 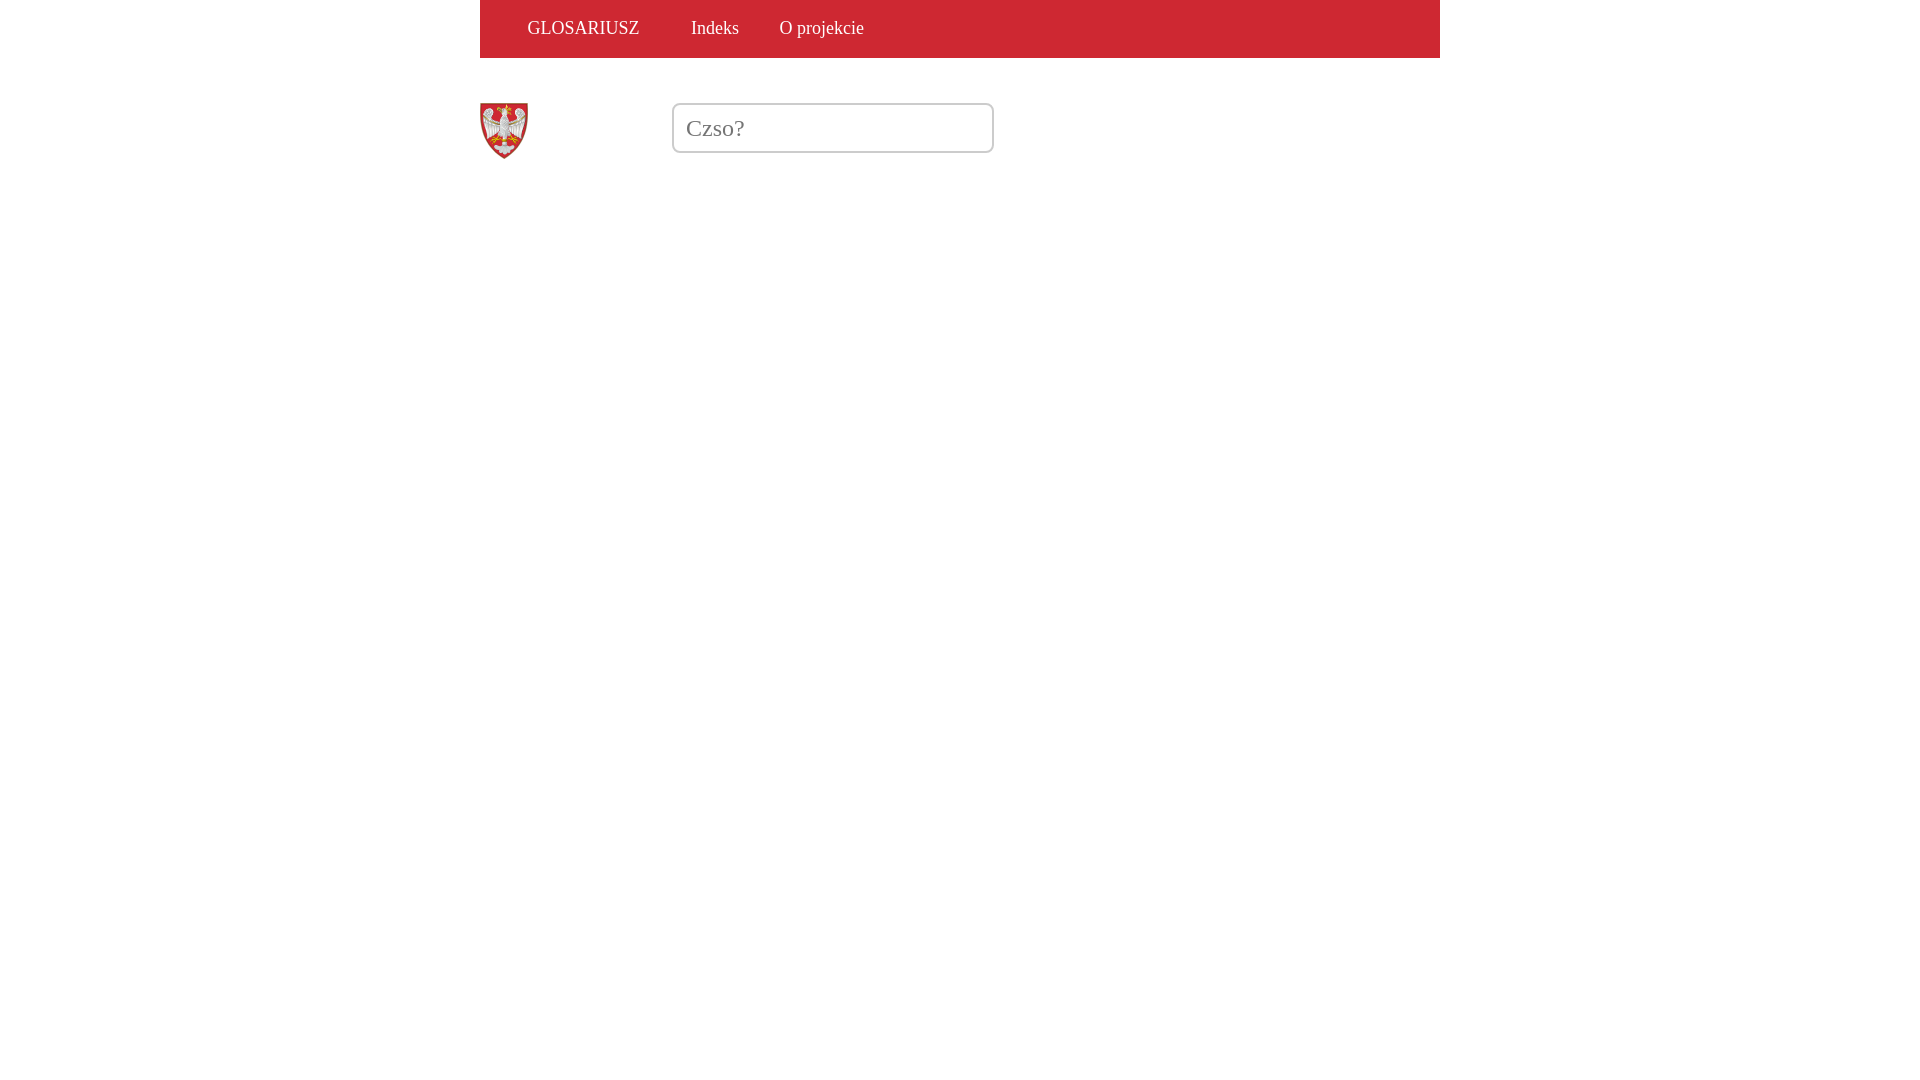 What do you see at coordinates (569, 29) in the screenshot?
I see `GLOSARIUSZ` at bounding box center [569, 29].